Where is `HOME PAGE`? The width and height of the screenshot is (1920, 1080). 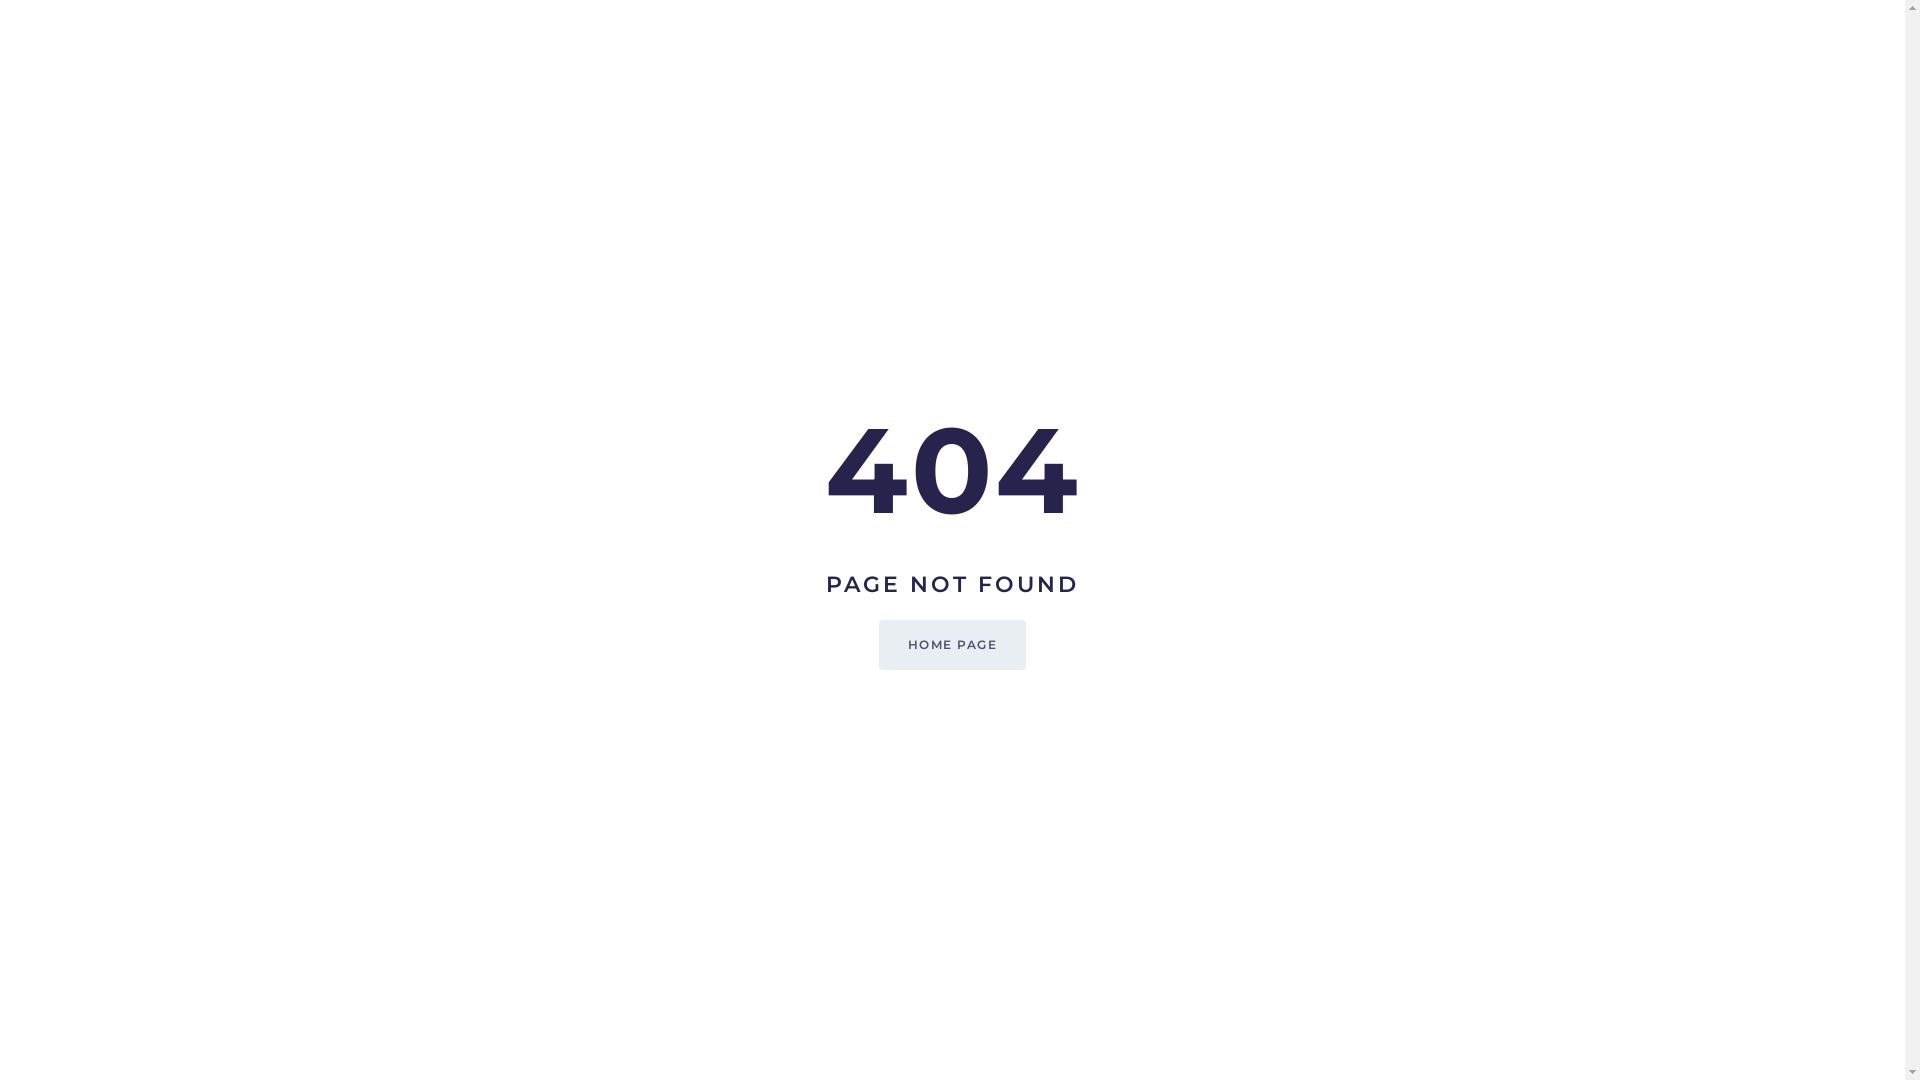
HOME PAGE is located at coordinates (953, 645).